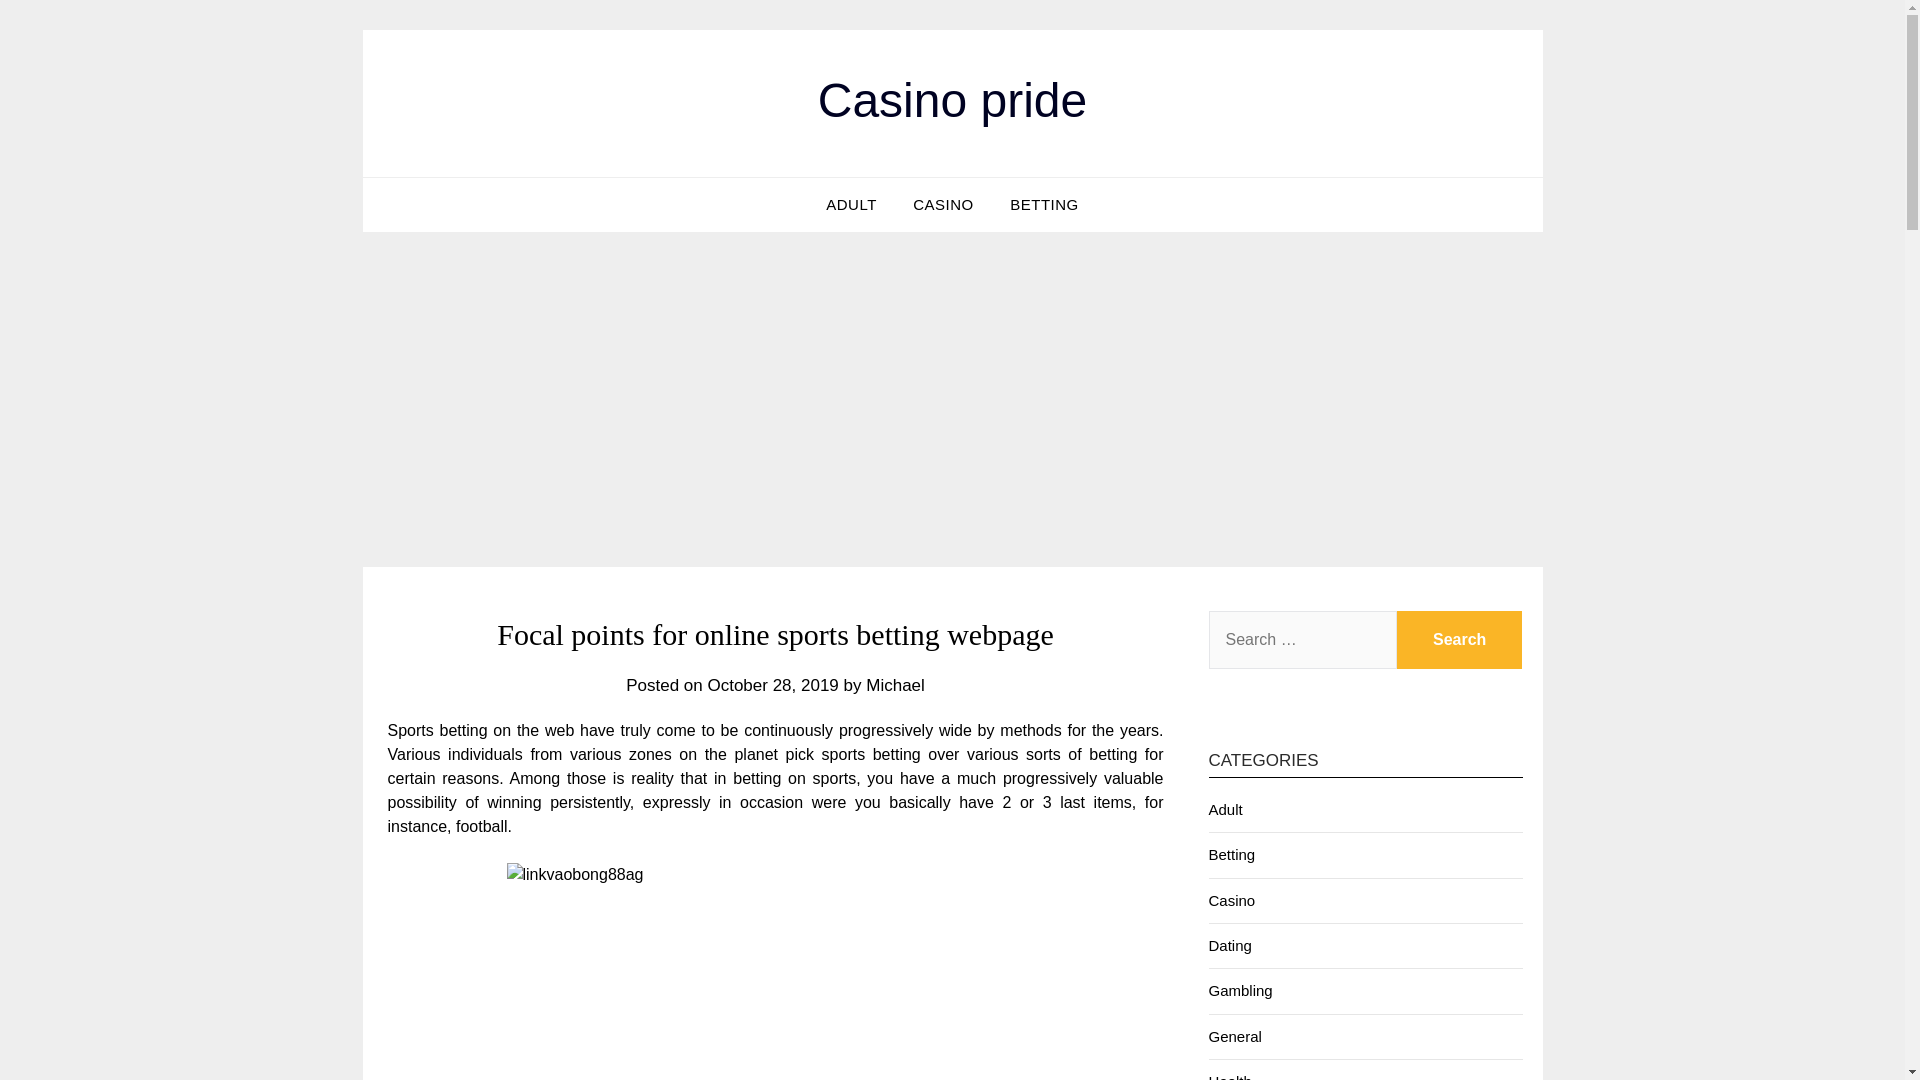 This screenshot has height=1080, width=1920. Describe the element at coordinates (943, 205) in the screenshot. I see `CASINO` at that location.